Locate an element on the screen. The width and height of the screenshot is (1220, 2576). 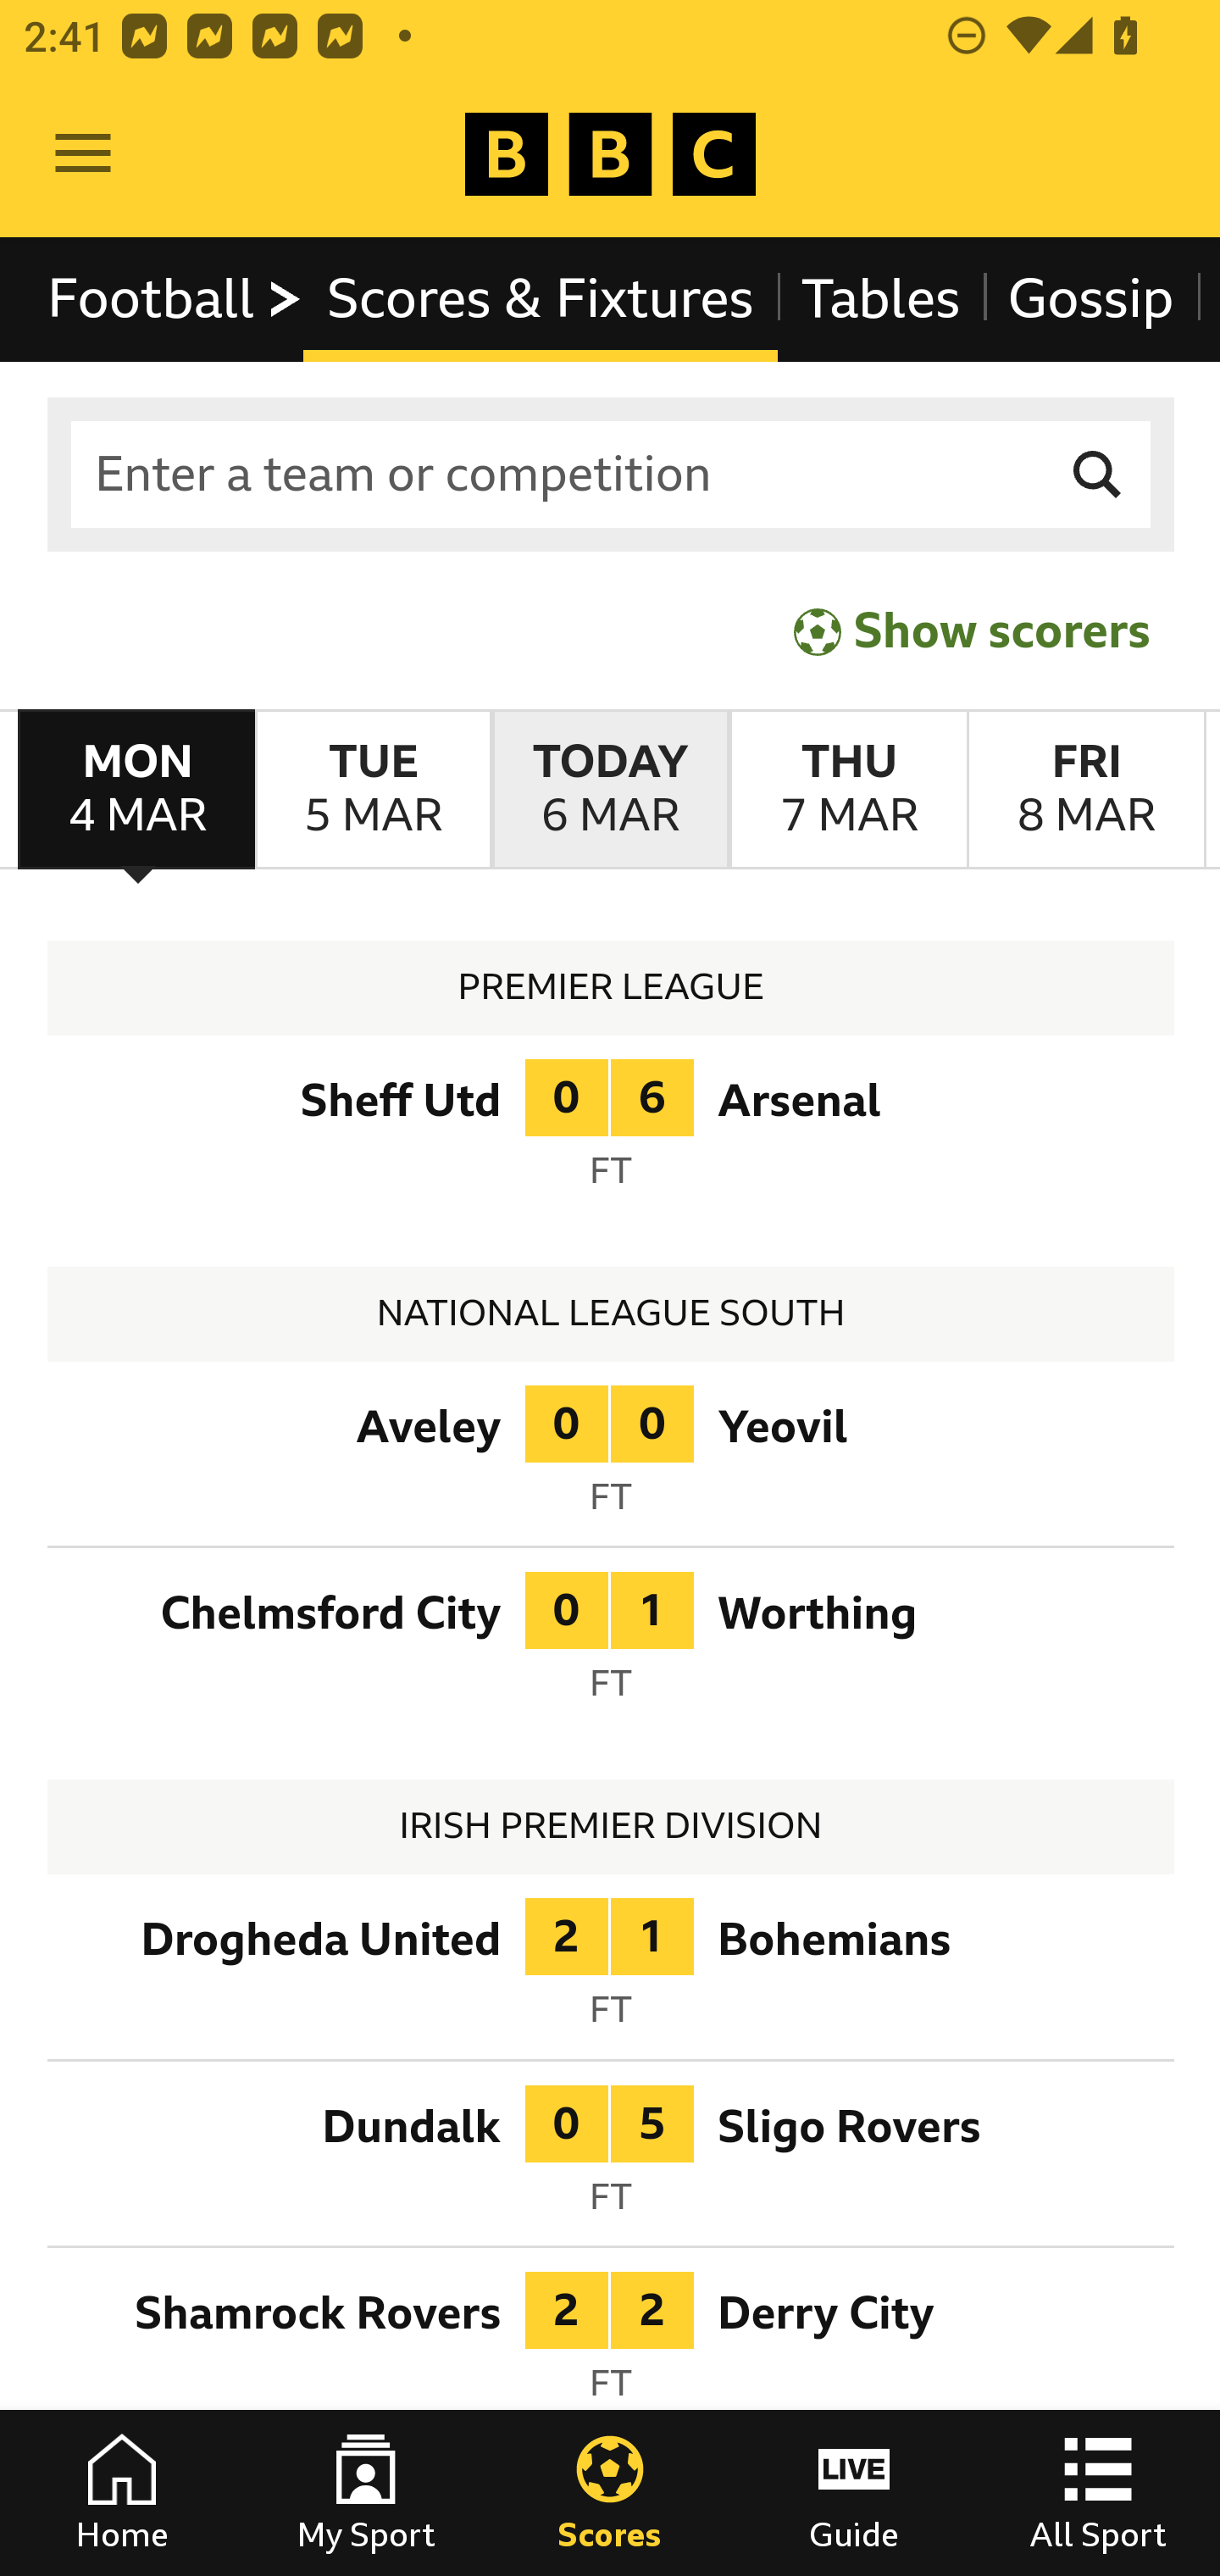
Guide is located at coordinates (854, 2493).